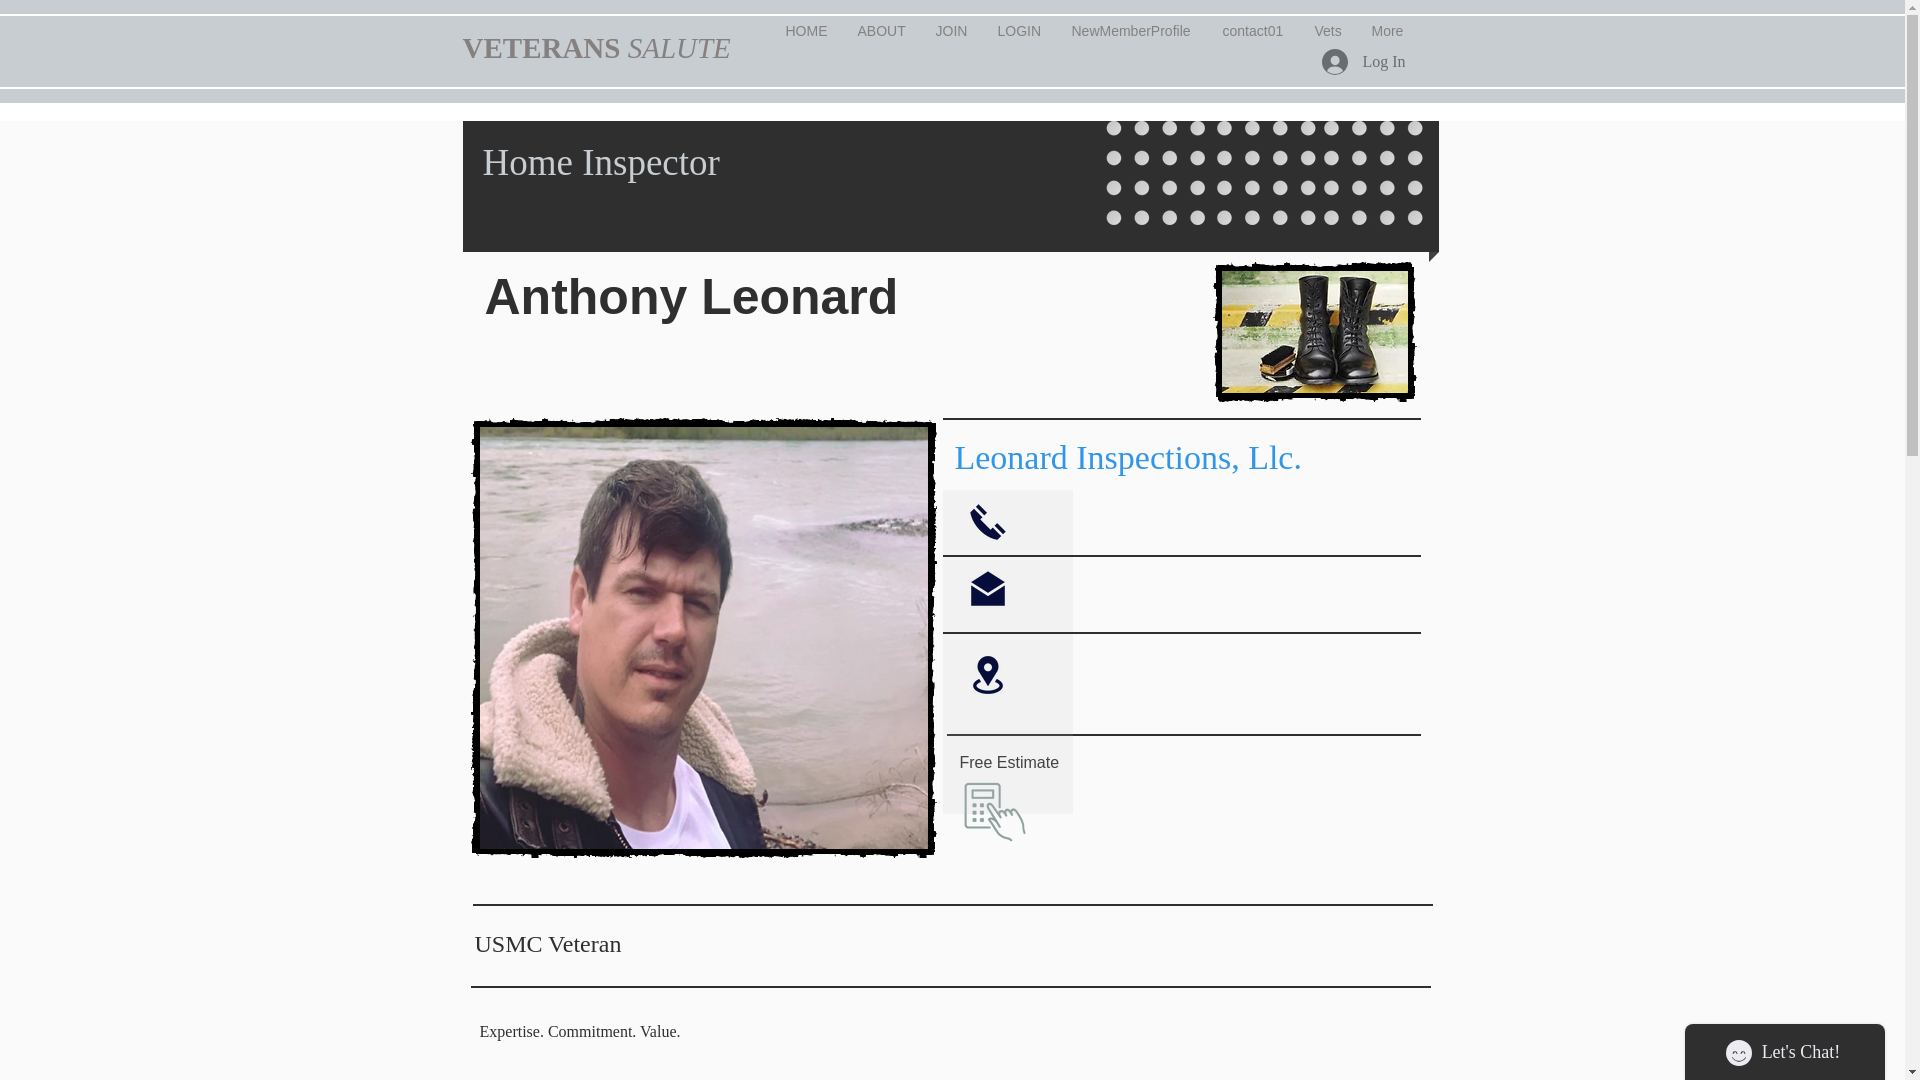 The image size is (1920, 1080). Describe the element at coordinates (1328, 30) in the screenshot. I see `Vets` at that location.